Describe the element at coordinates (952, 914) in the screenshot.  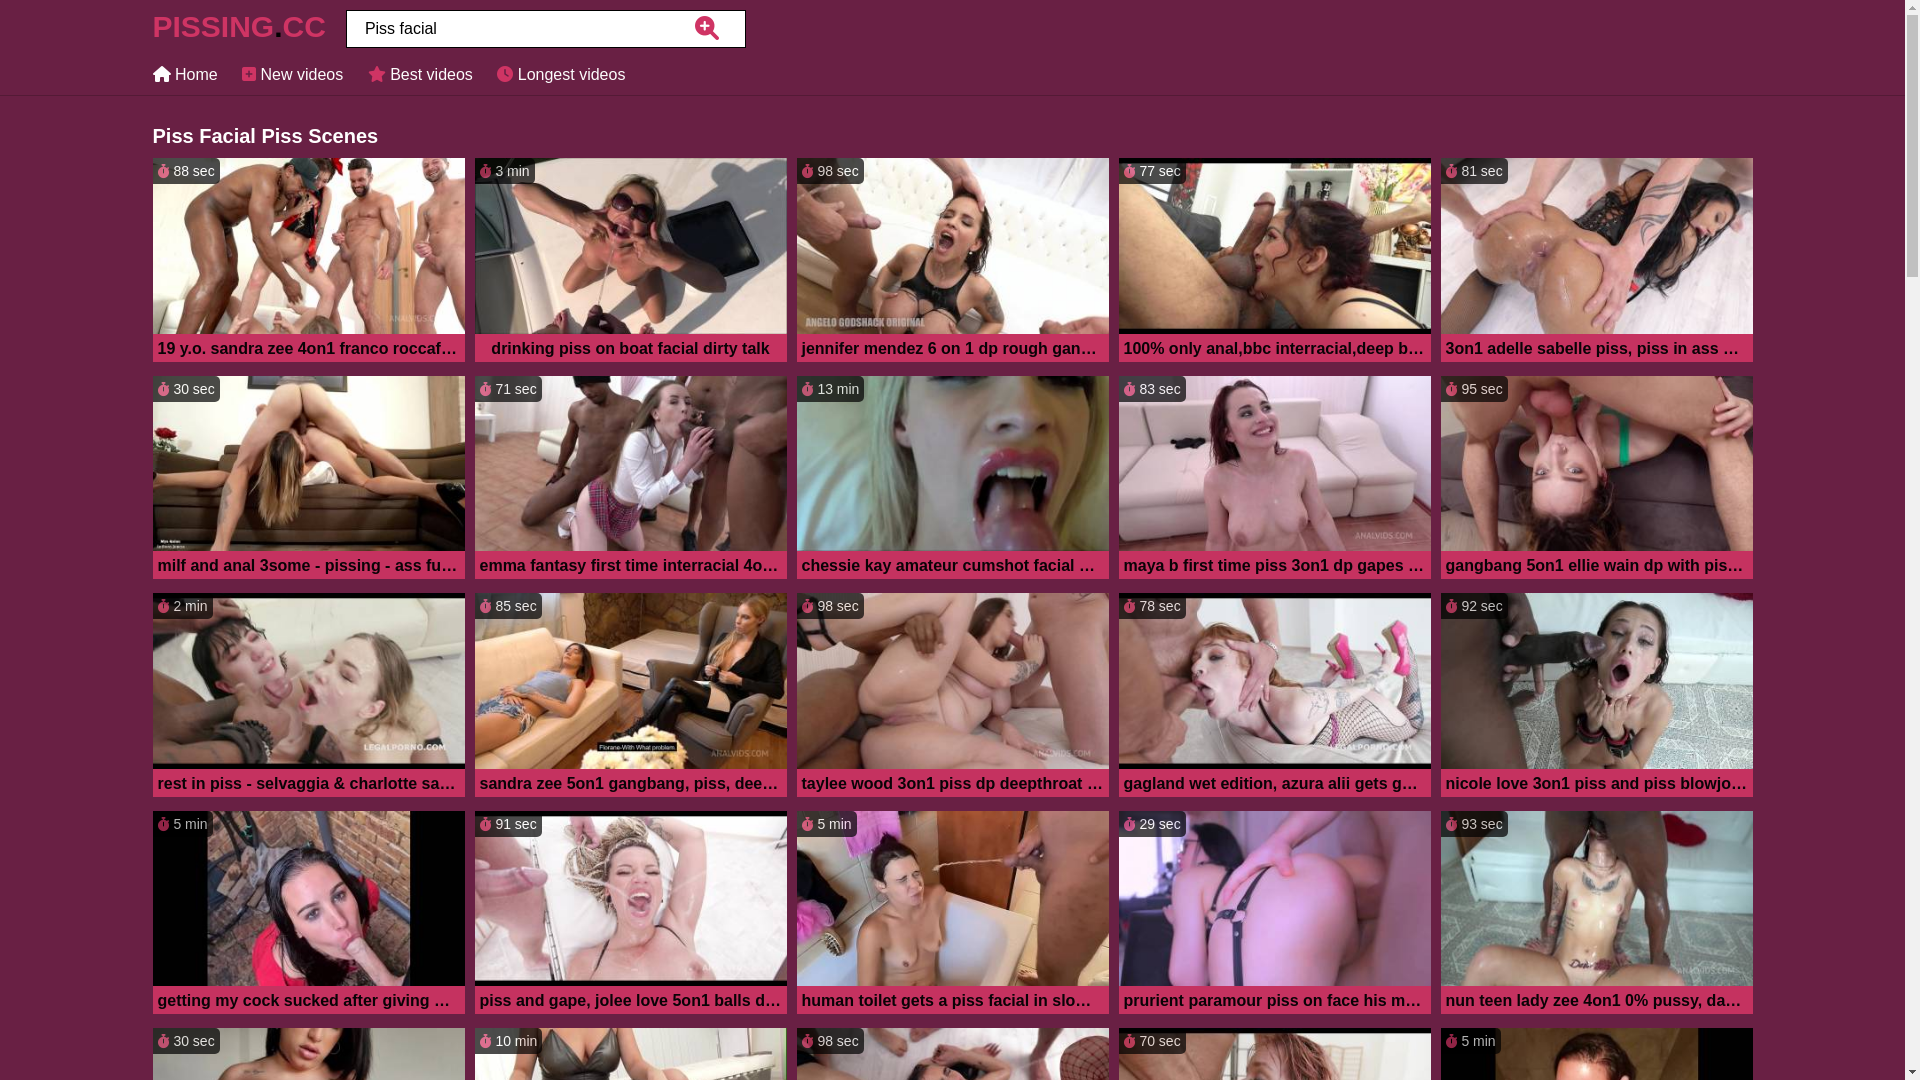
I see `5 min
human toilet gets a piss facial in slow motion` at that location.